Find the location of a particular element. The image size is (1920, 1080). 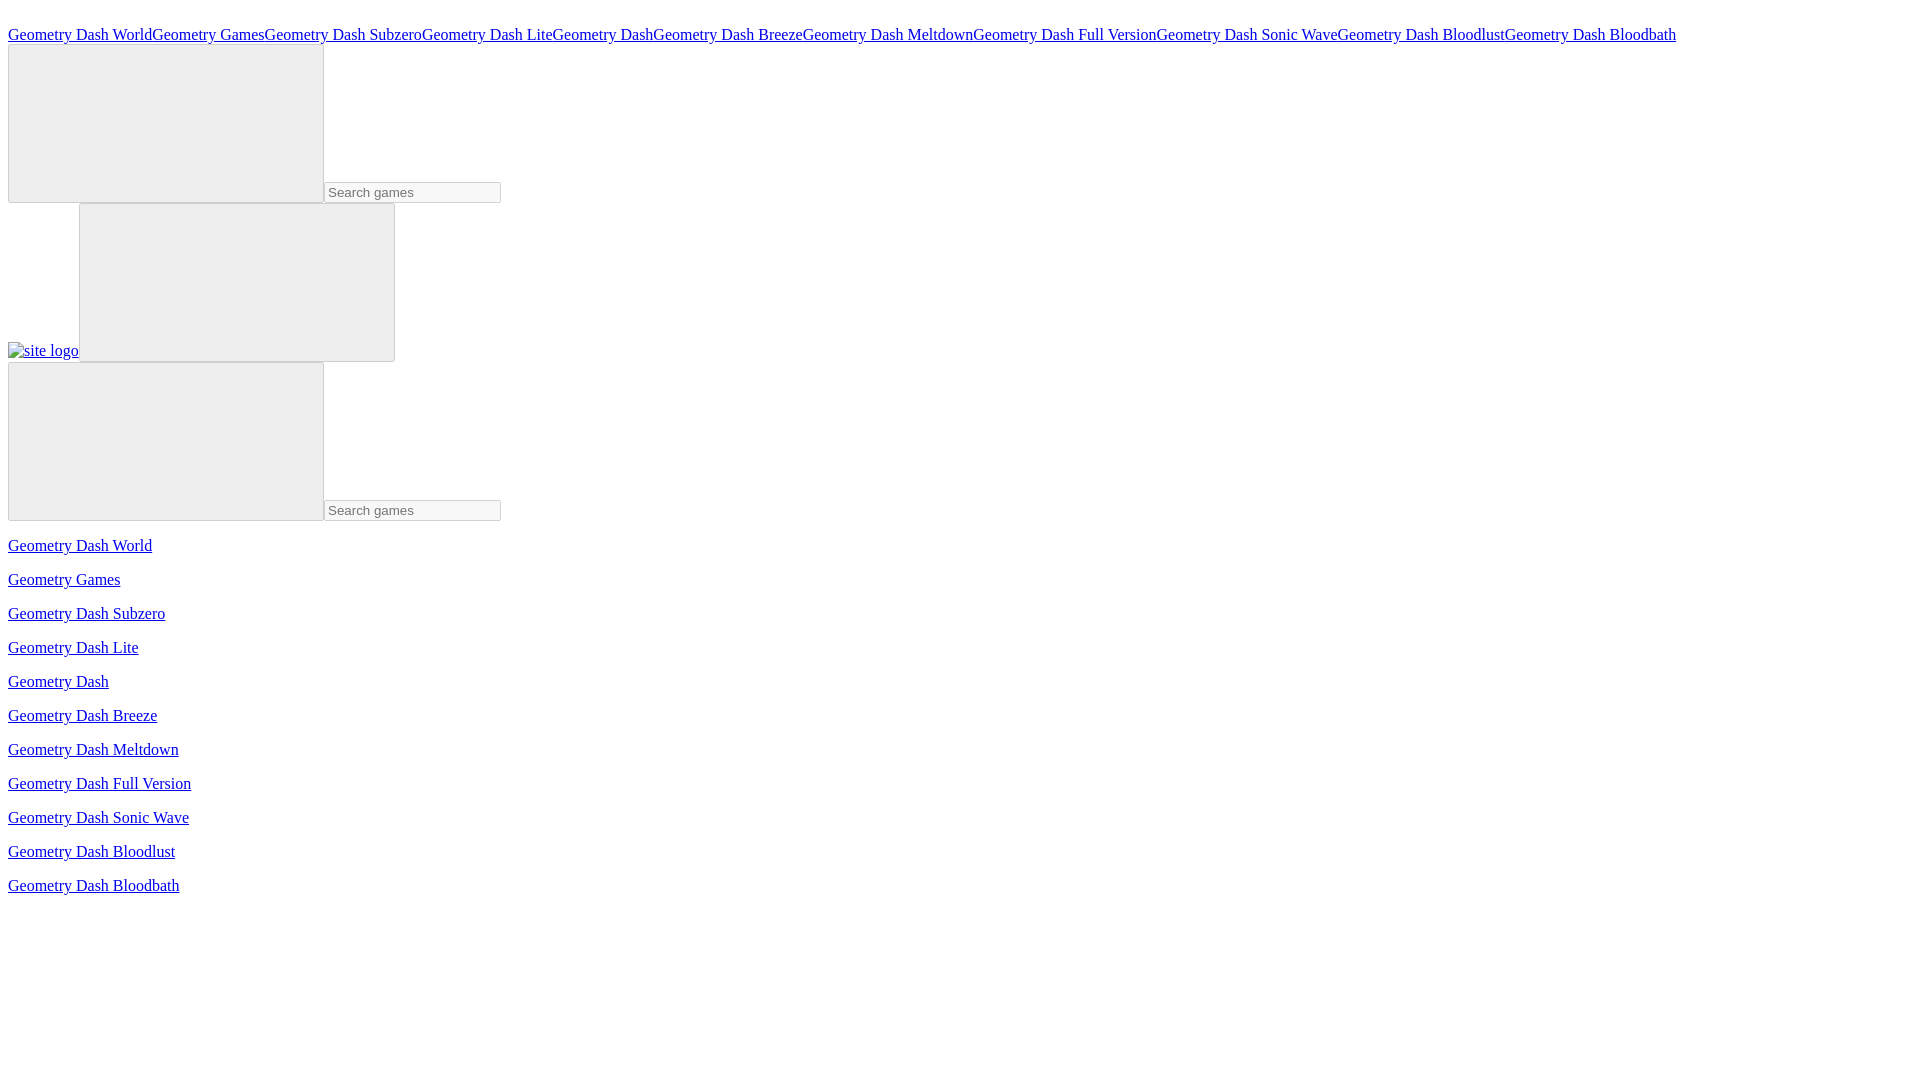

Geometry Dash Bloodlust is located at coordinates (1422, 34).